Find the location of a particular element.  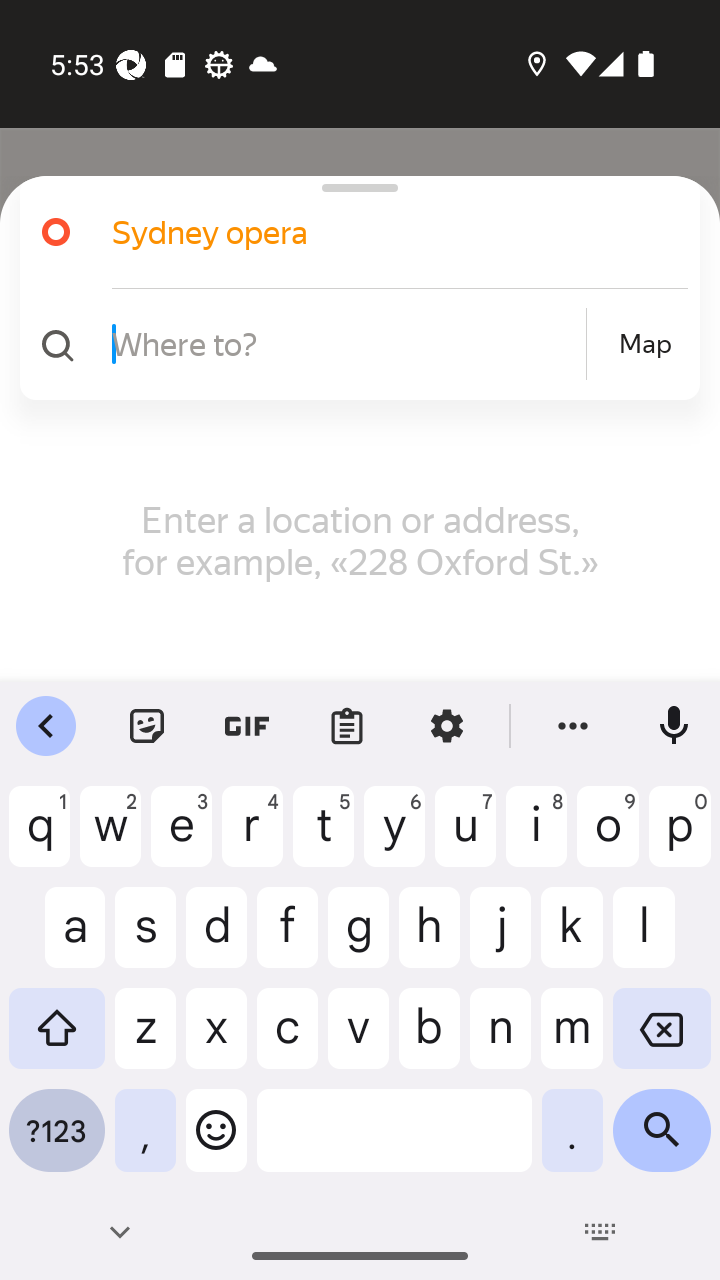

Where to? Map Map is located at coordinates (352, 344).